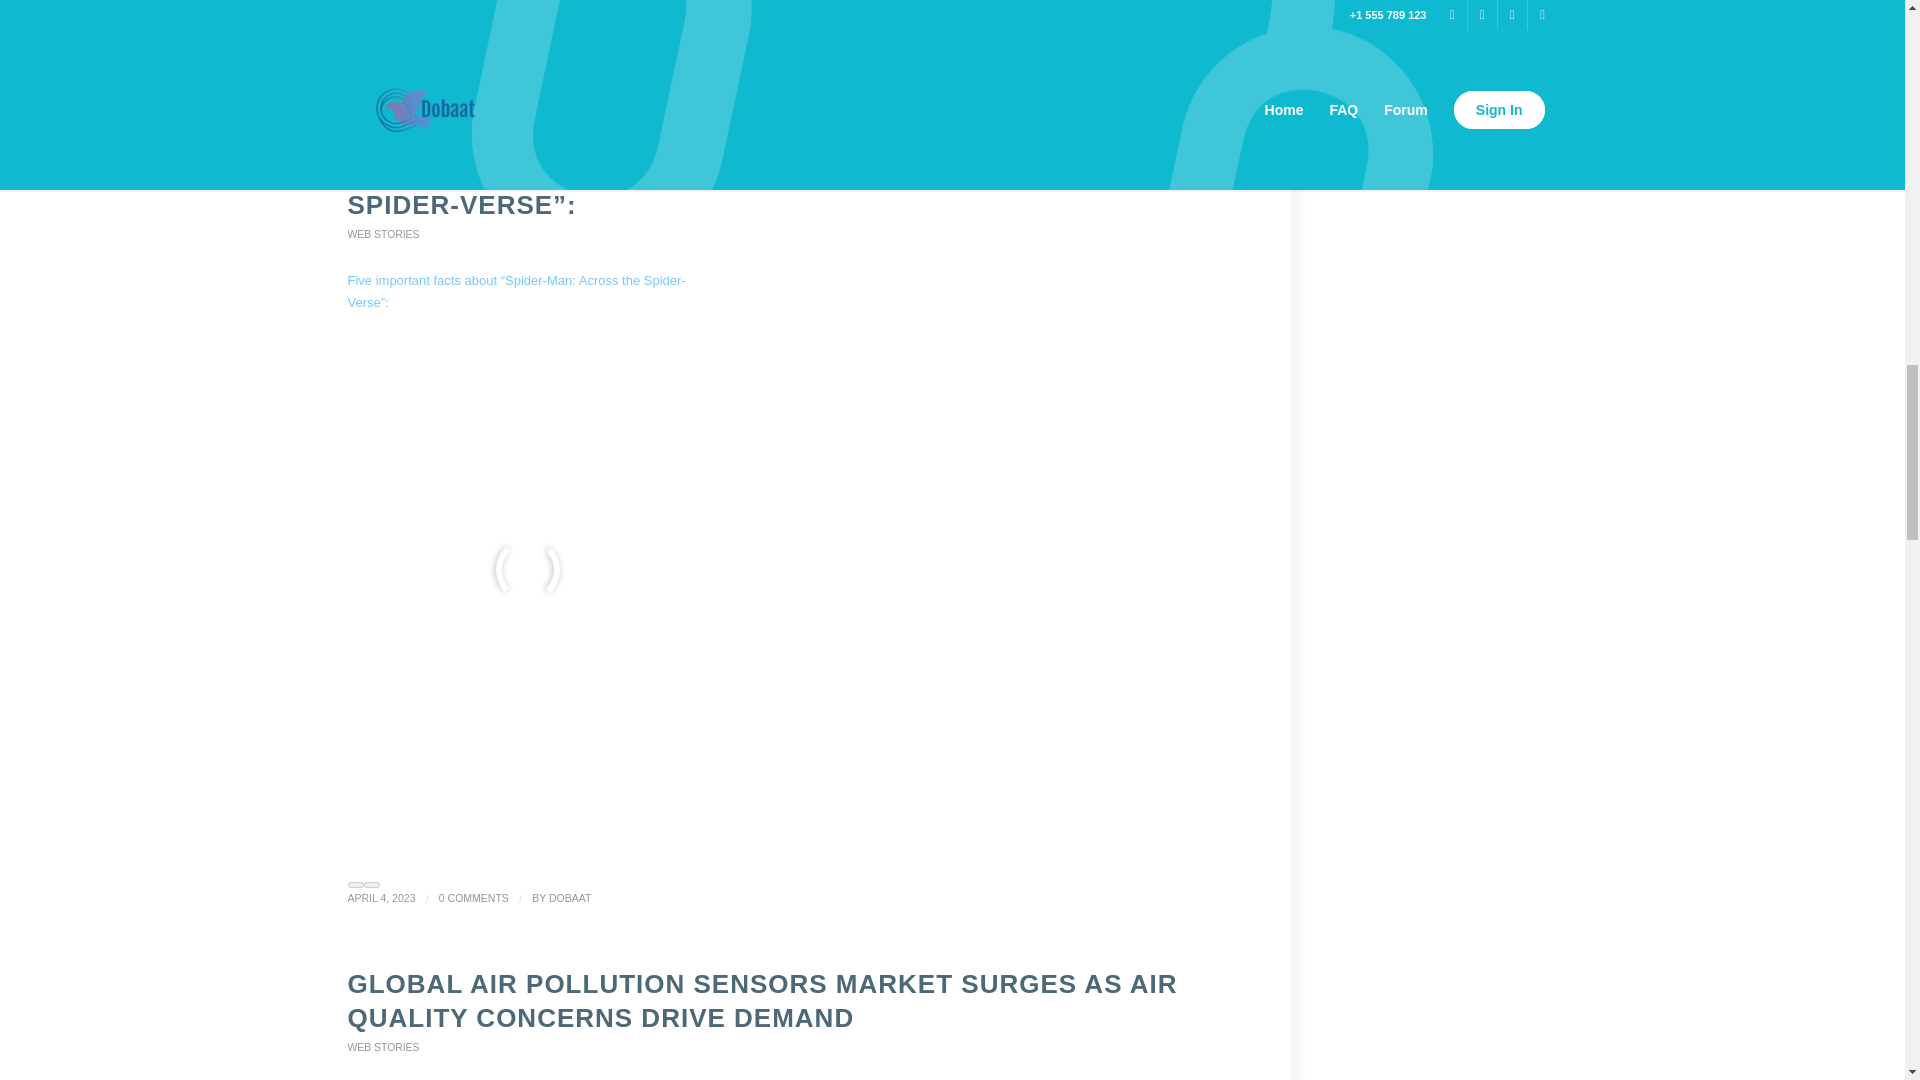 This screenshot has height=1080, width=1920. I want to click on DOBAAT, so click(576, 85).